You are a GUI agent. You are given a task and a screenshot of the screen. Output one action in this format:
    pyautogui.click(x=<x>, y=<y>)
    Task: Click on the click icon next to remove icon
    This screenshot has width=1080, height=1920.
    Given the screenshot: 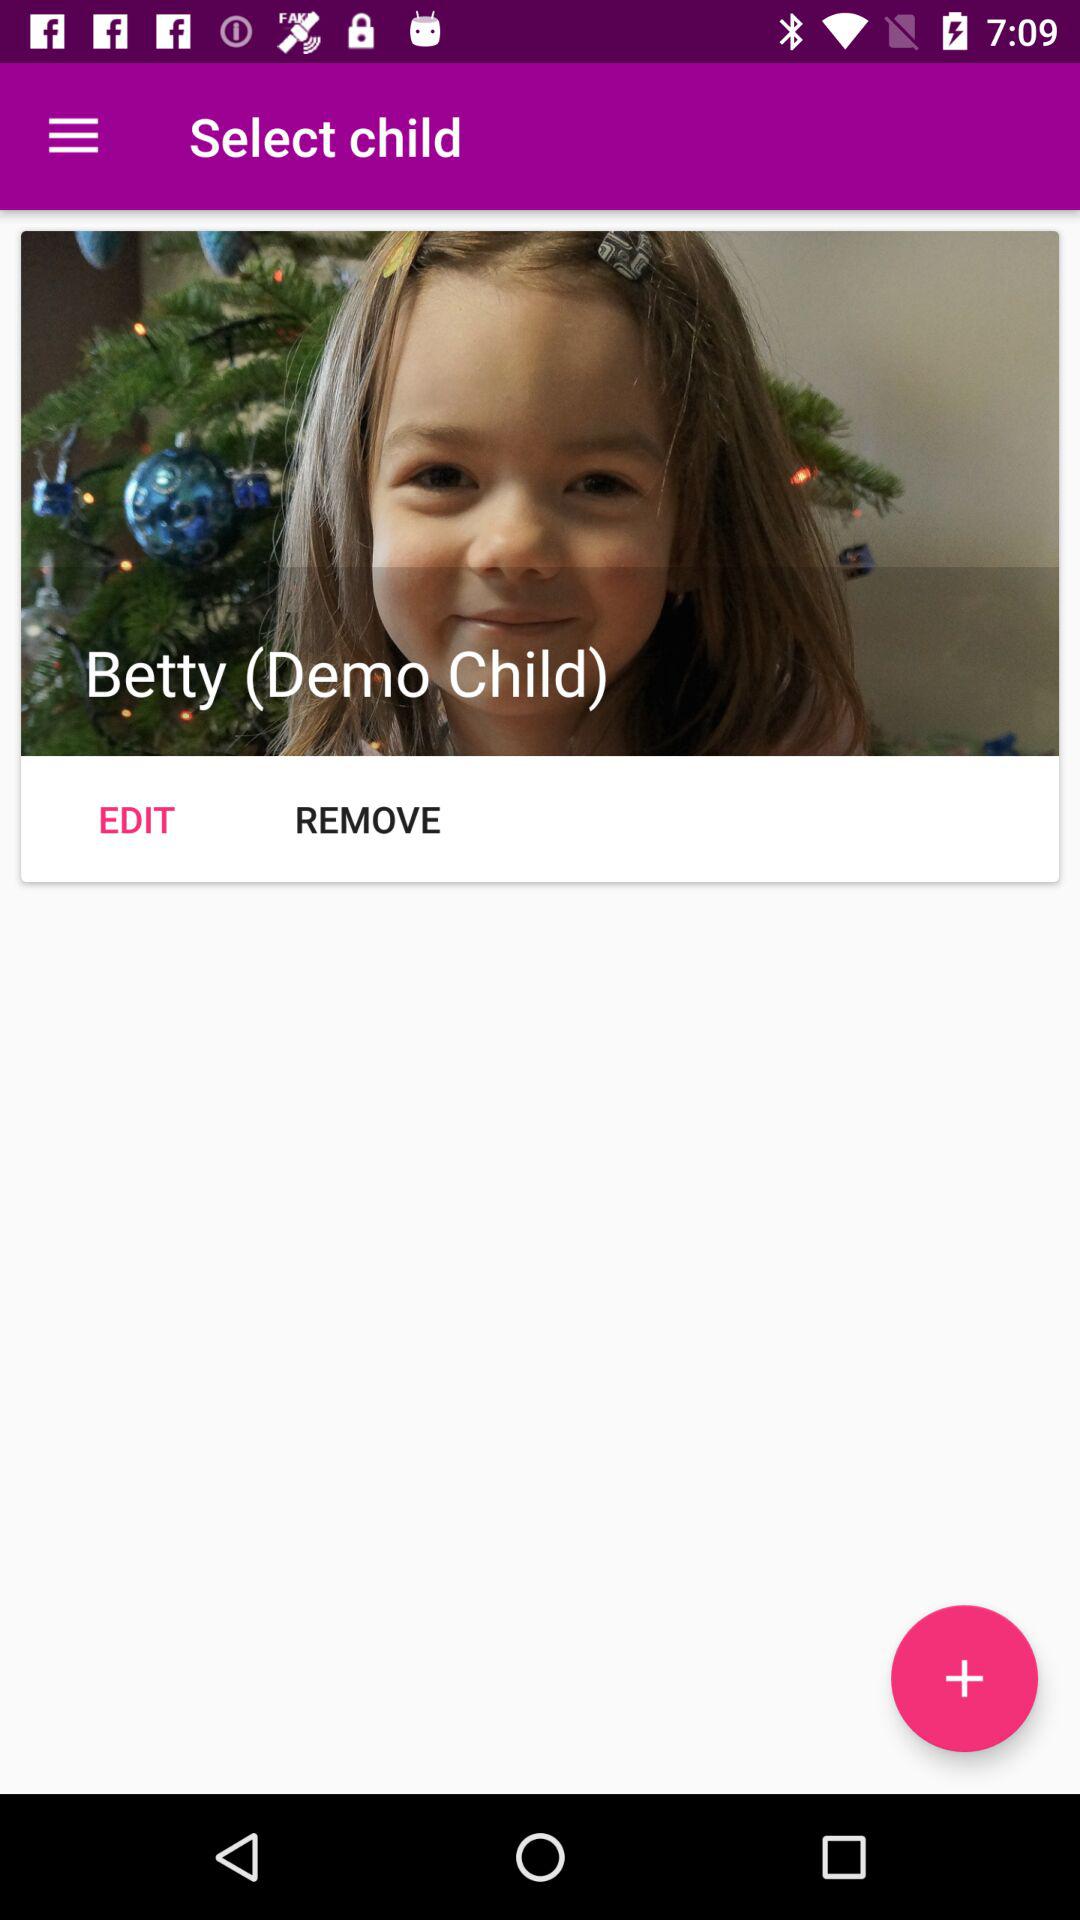 What is the action you would take?
    pyautogui.click(x=136, y=818)
    